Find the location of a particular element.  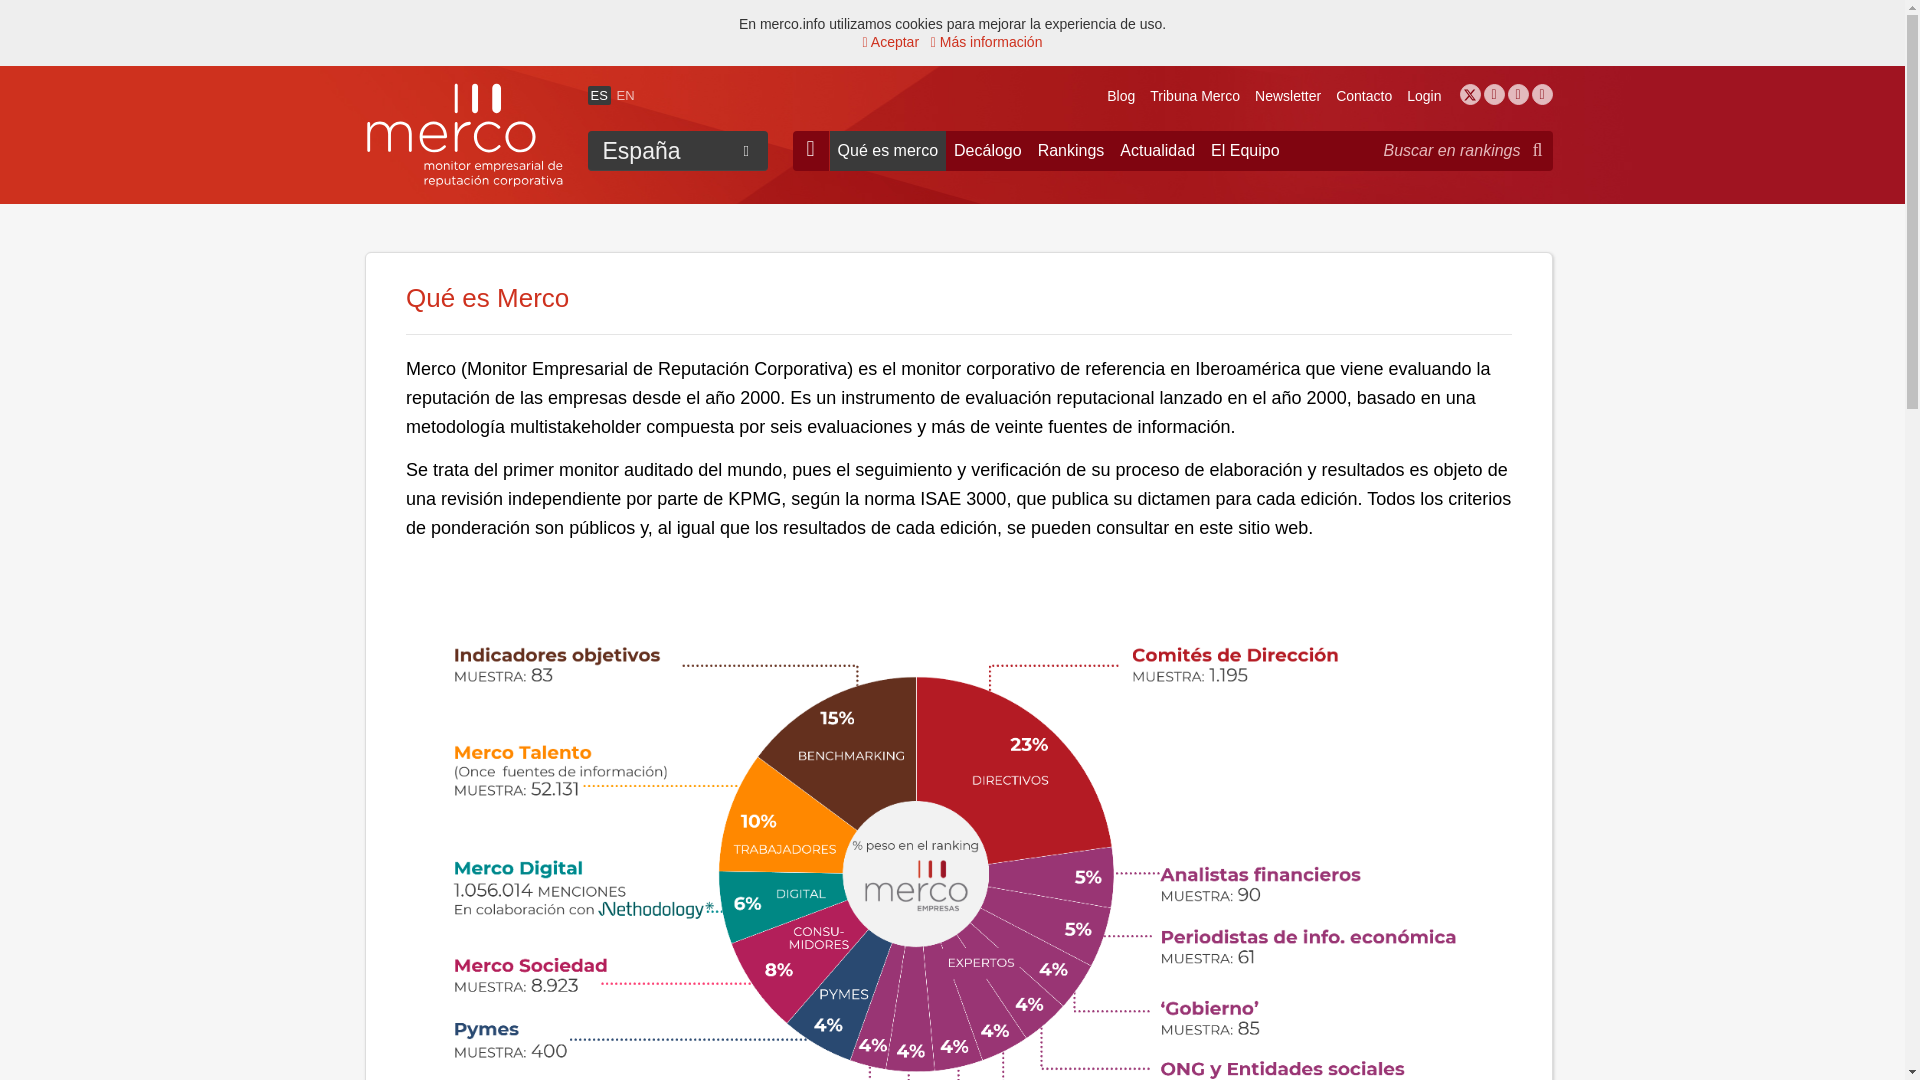

merco en X is located at coordinates (1470, 94).